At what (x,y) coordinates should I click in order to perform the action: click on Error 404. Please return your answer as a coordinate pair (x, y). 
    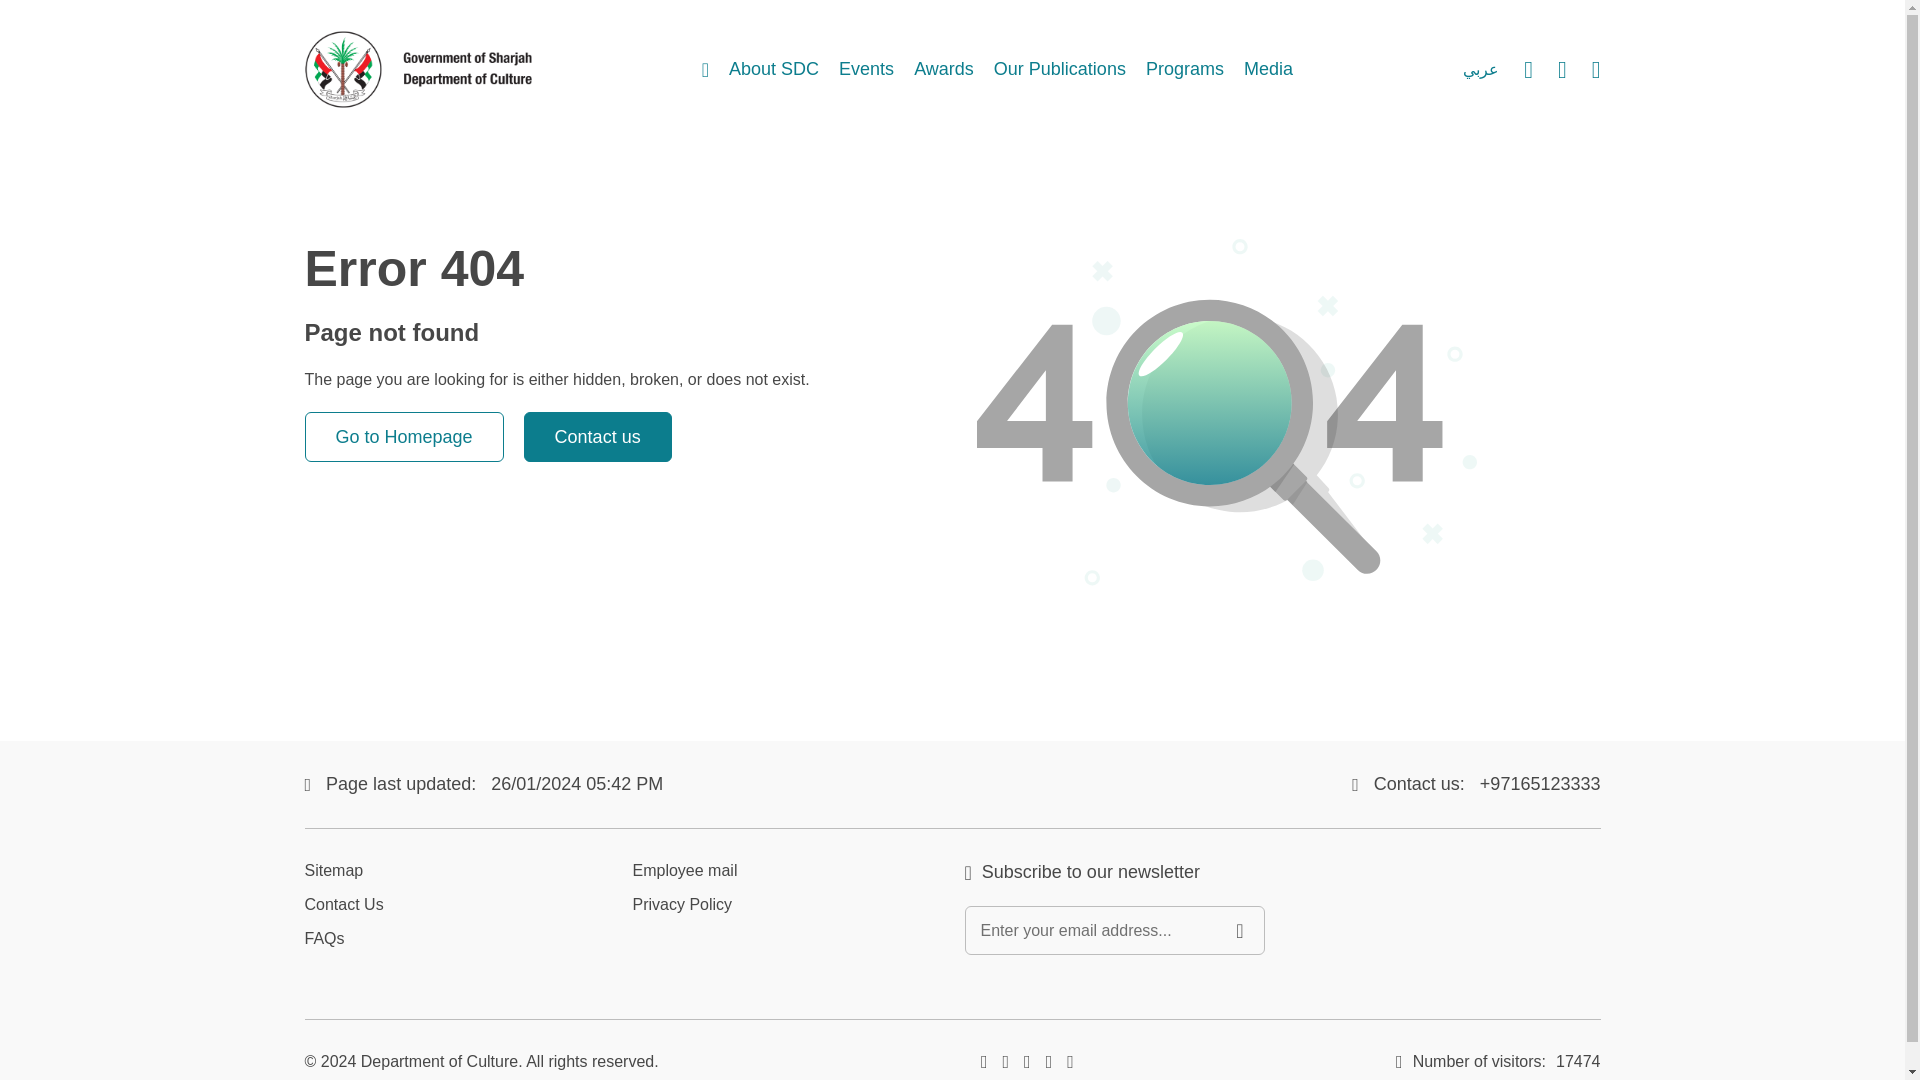
    Looking at the image, I should click on (1226, 440).